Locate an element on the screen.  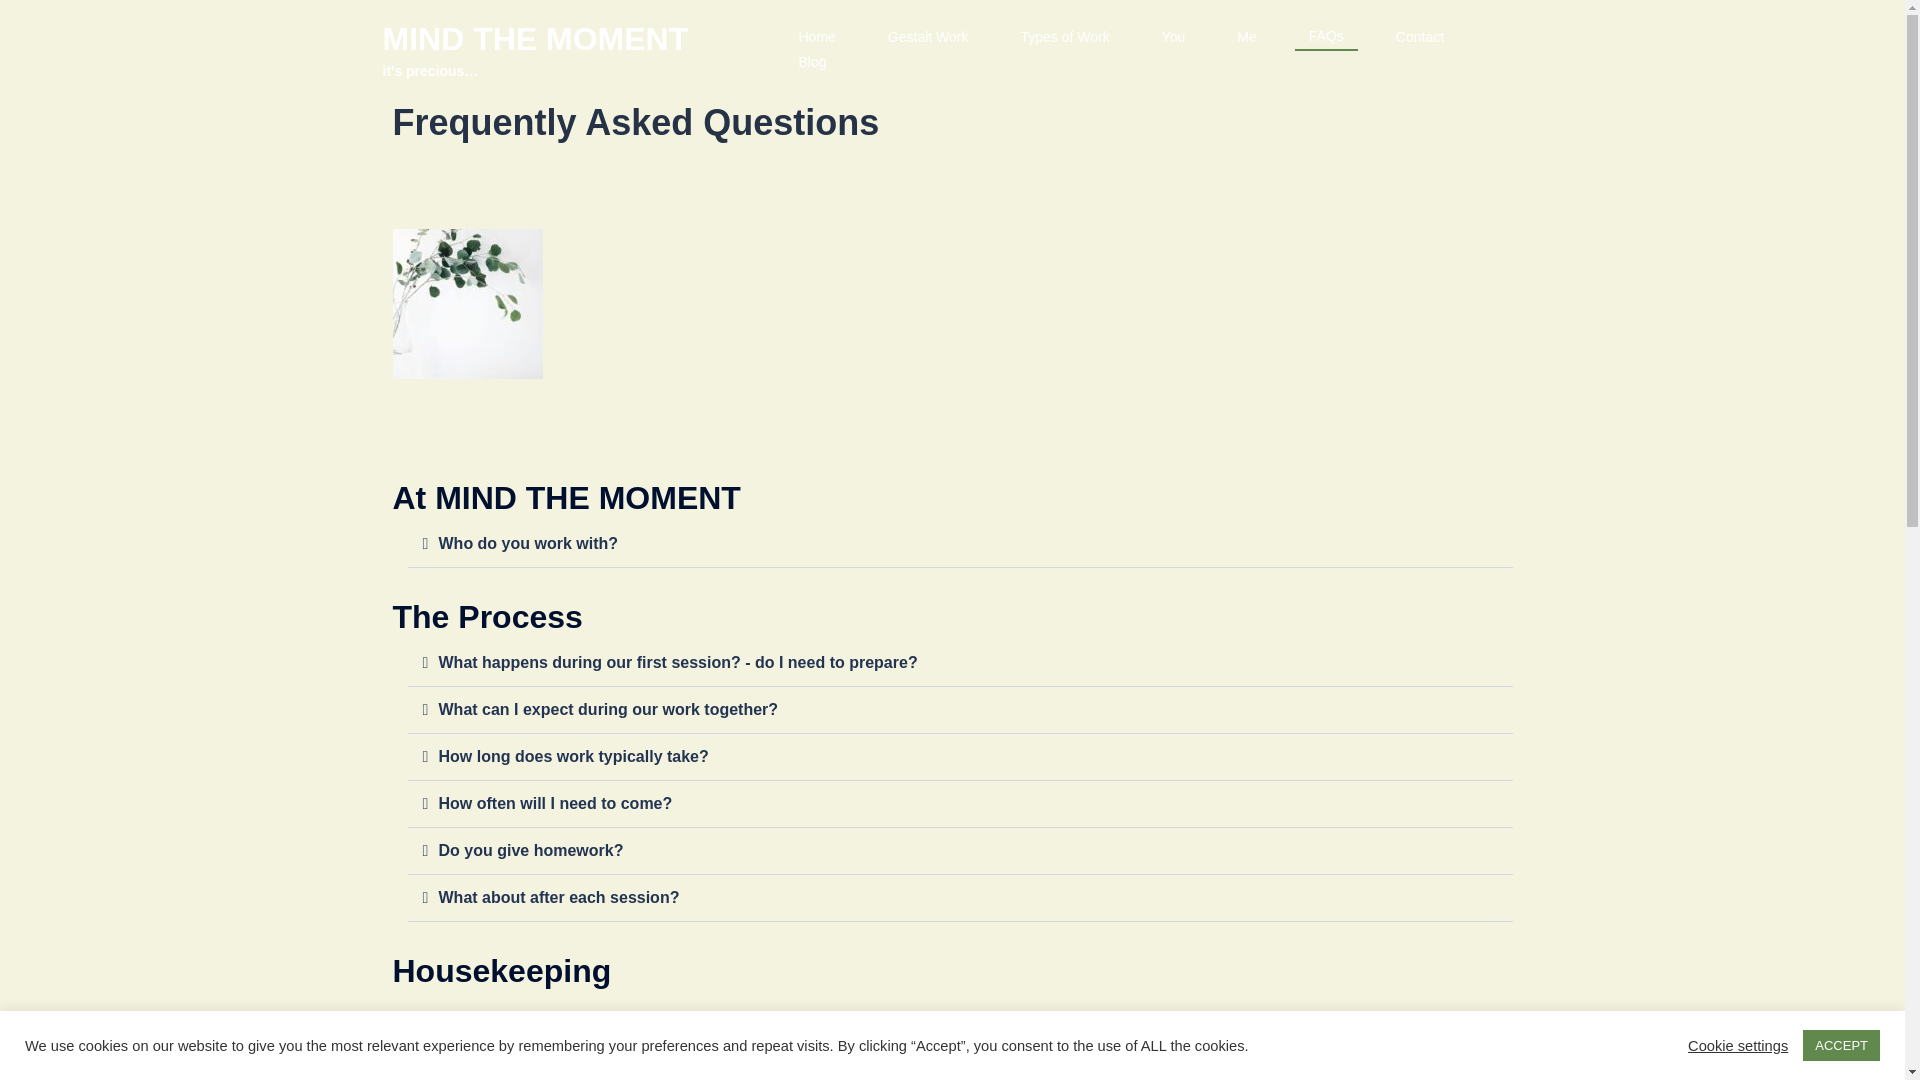
What can I expect during our work together? is located at coordinates (607, 709).